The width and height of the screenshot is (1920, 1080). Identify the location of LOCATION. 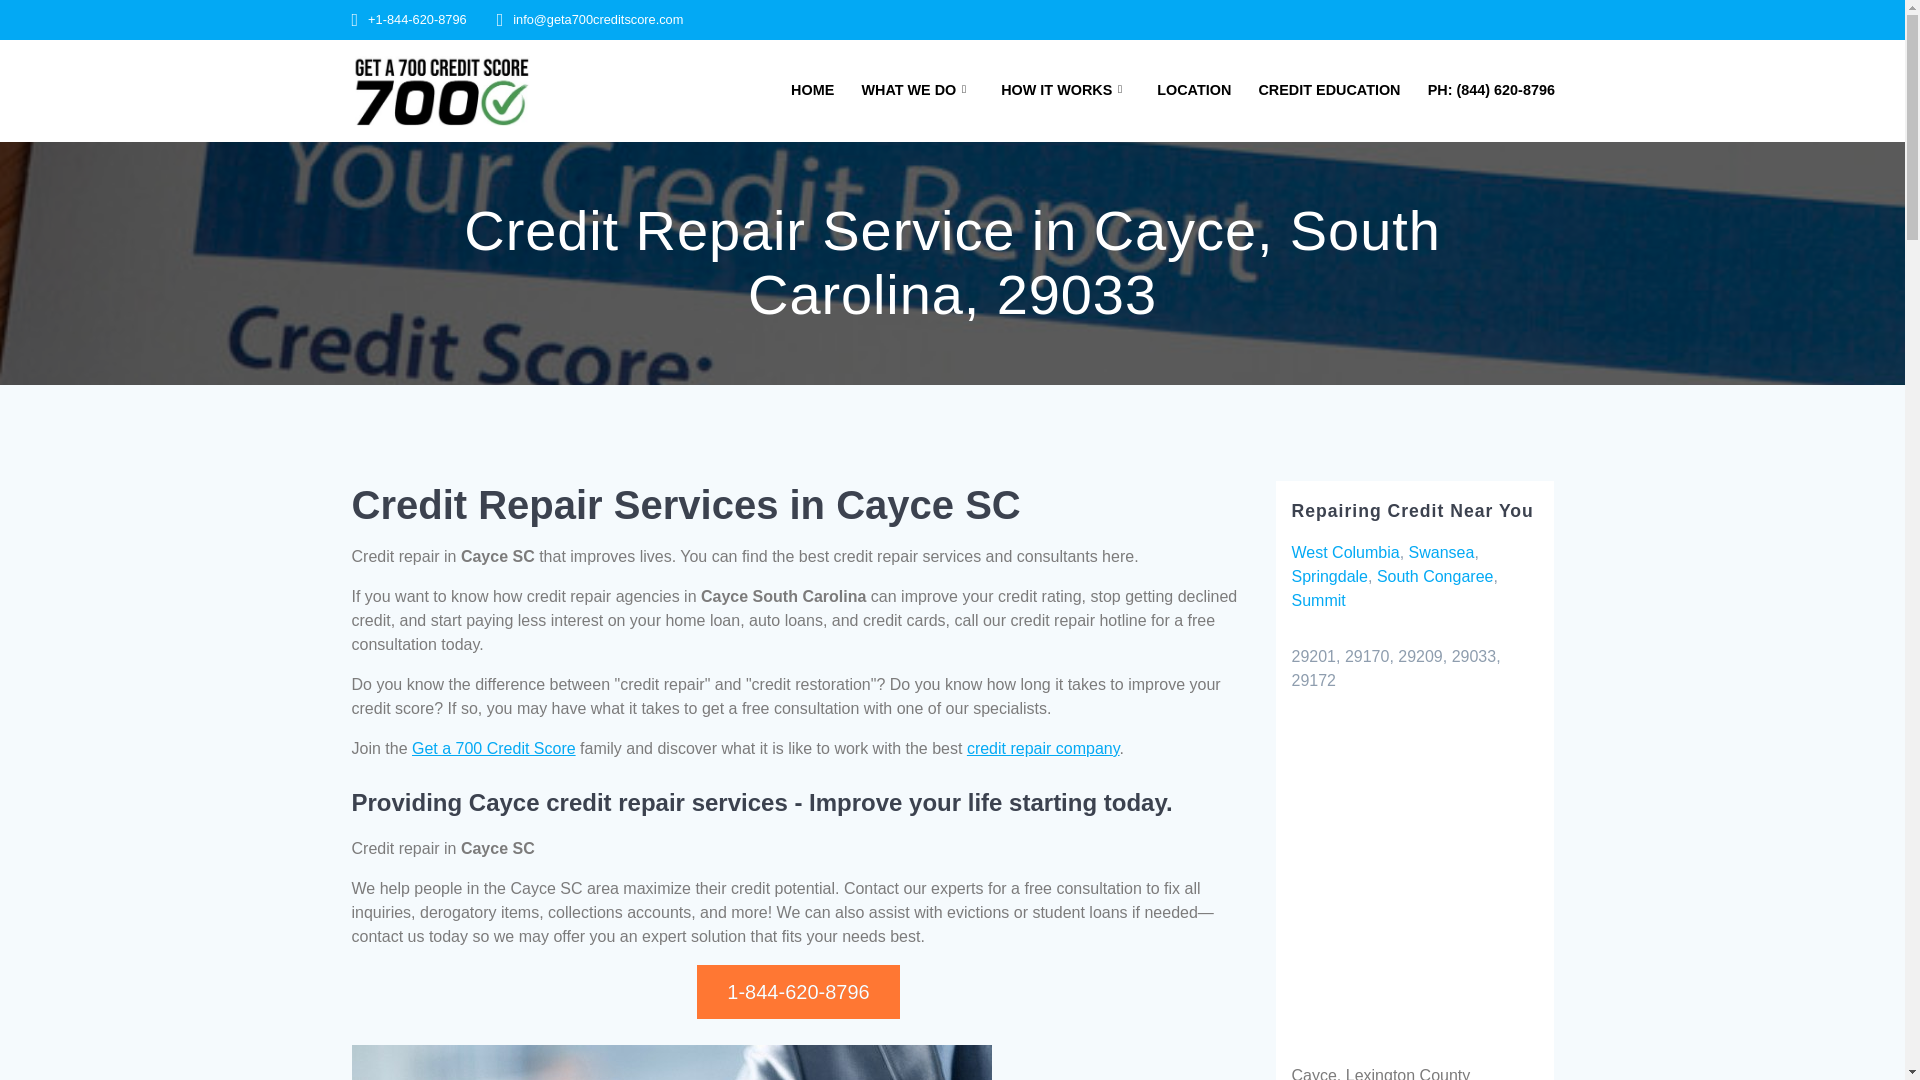
(1194, 90).